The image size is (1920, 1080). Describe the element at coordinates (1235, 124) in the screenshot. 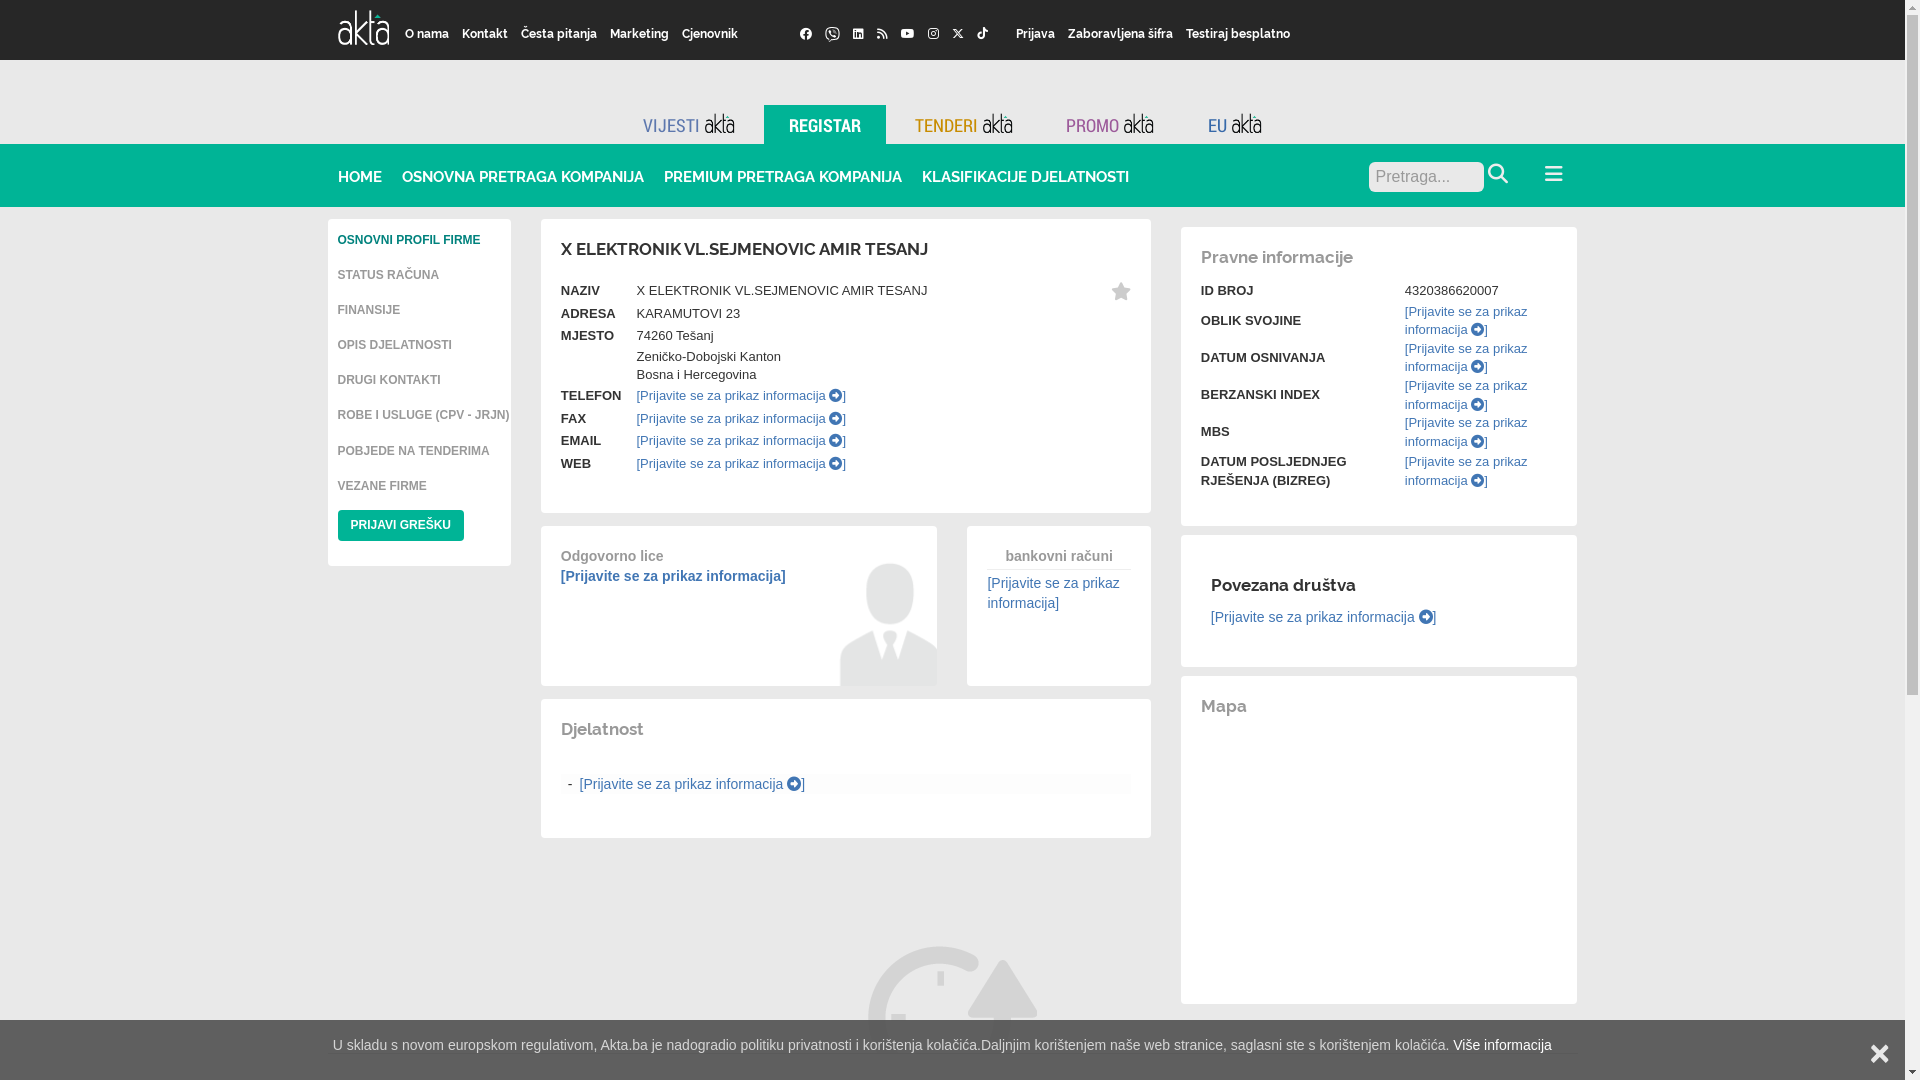

I see `EU` at that location.